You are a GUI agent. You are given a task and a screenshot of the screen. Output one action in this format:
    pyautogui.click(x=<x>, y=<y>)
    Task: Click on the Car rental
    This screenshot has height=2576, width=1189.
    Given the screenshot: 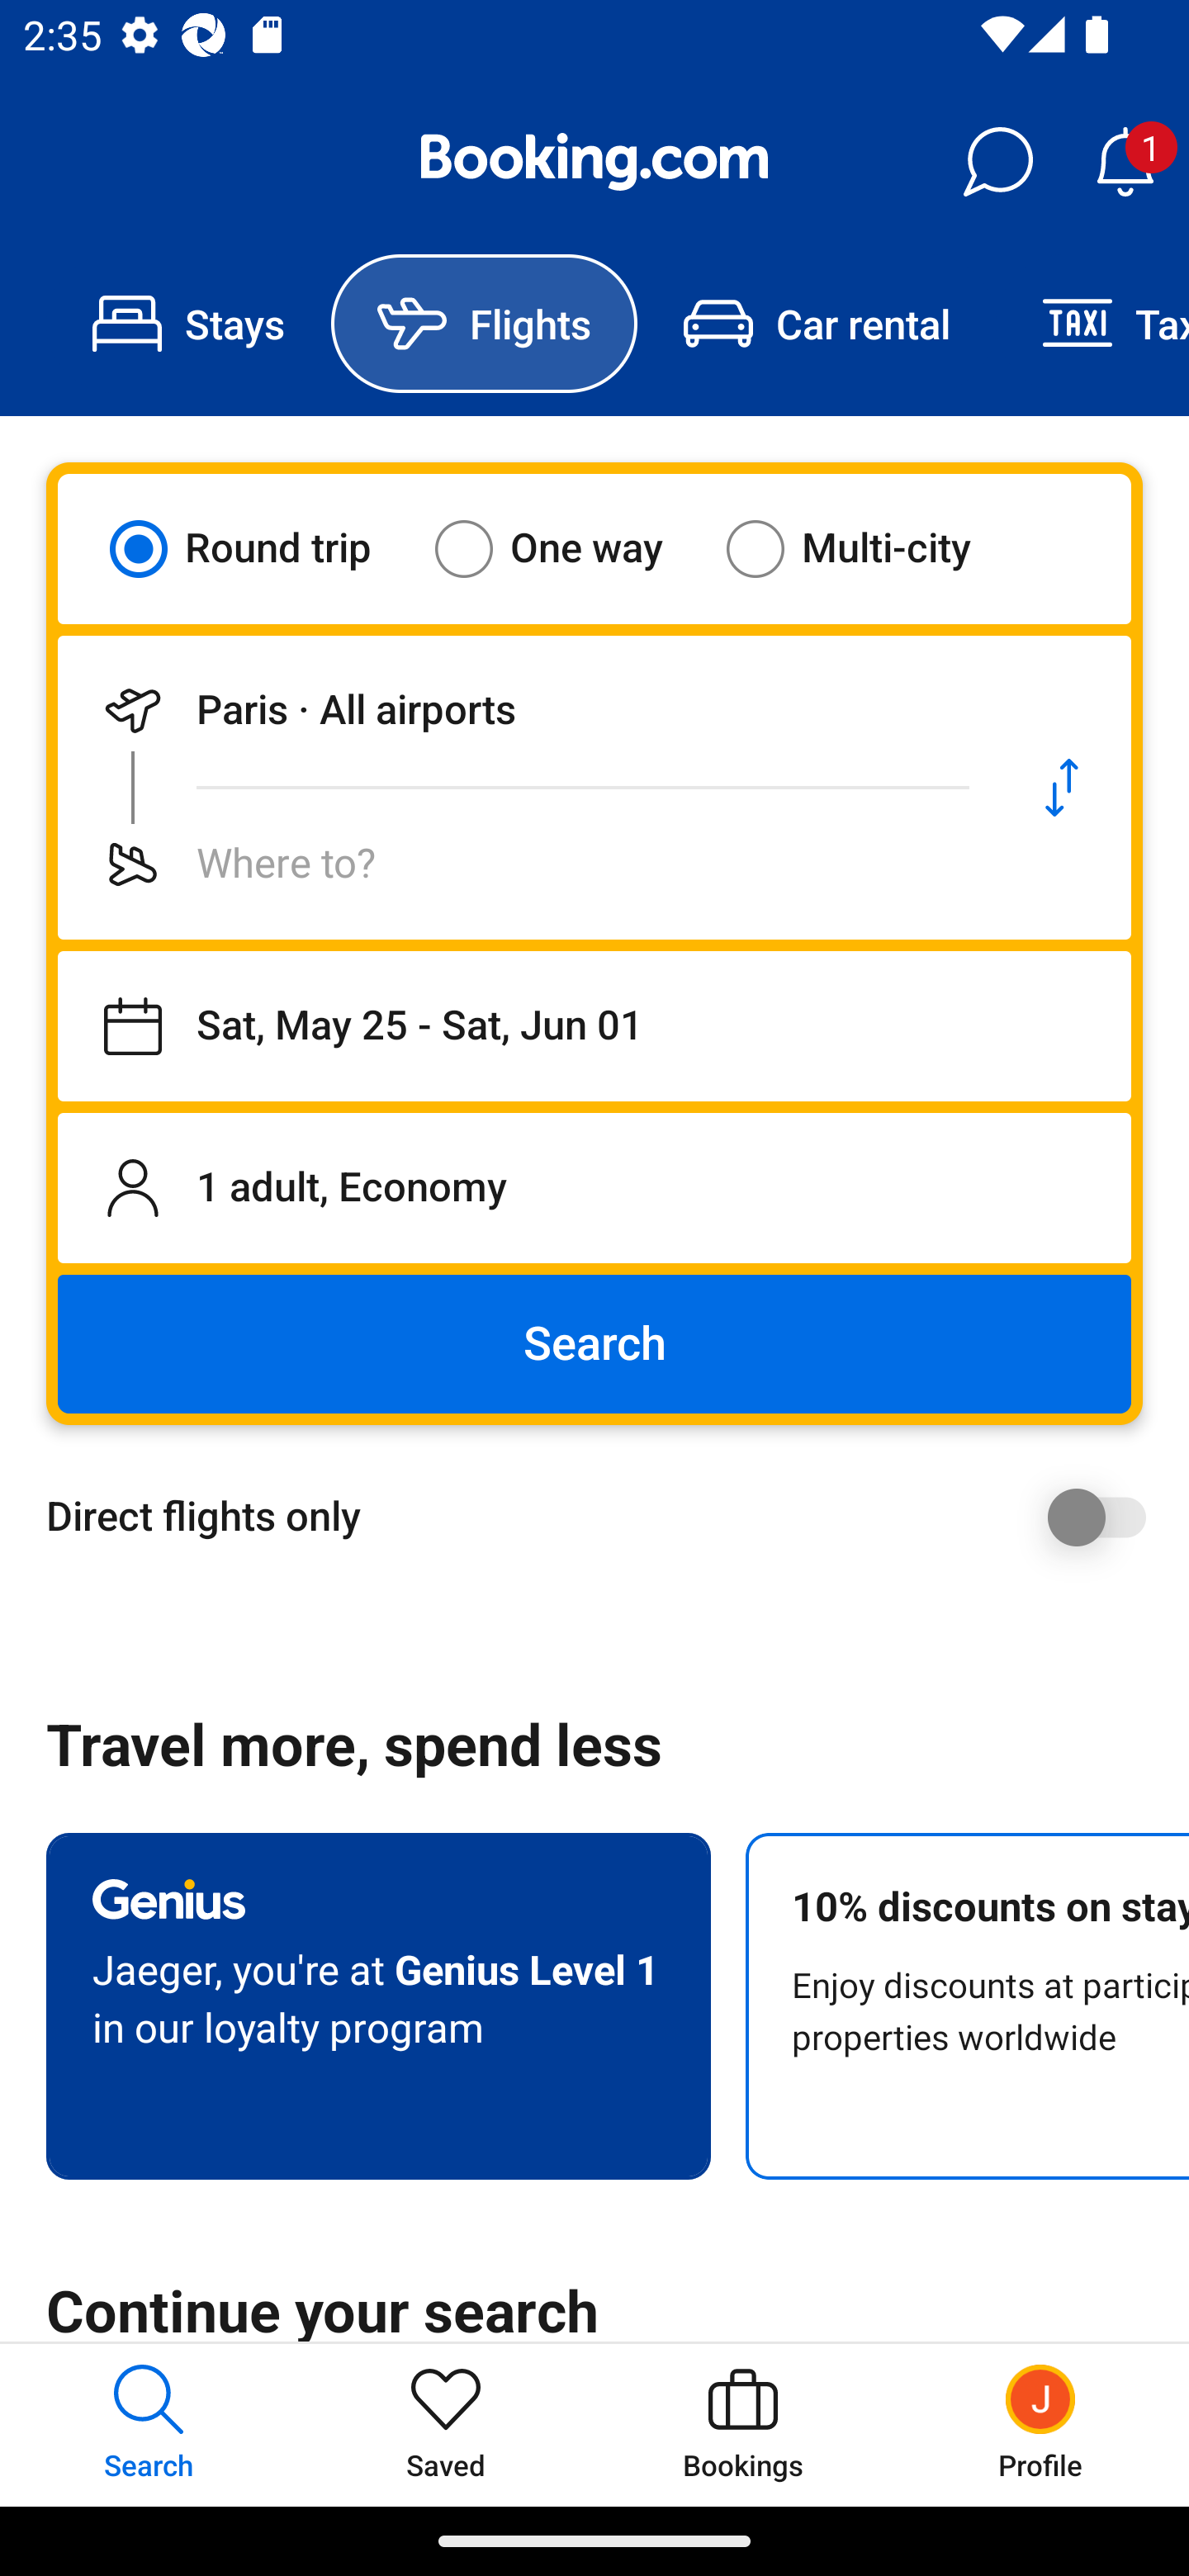 What is the action you would take?
    pyautogui.click(x=816, y=324)
    